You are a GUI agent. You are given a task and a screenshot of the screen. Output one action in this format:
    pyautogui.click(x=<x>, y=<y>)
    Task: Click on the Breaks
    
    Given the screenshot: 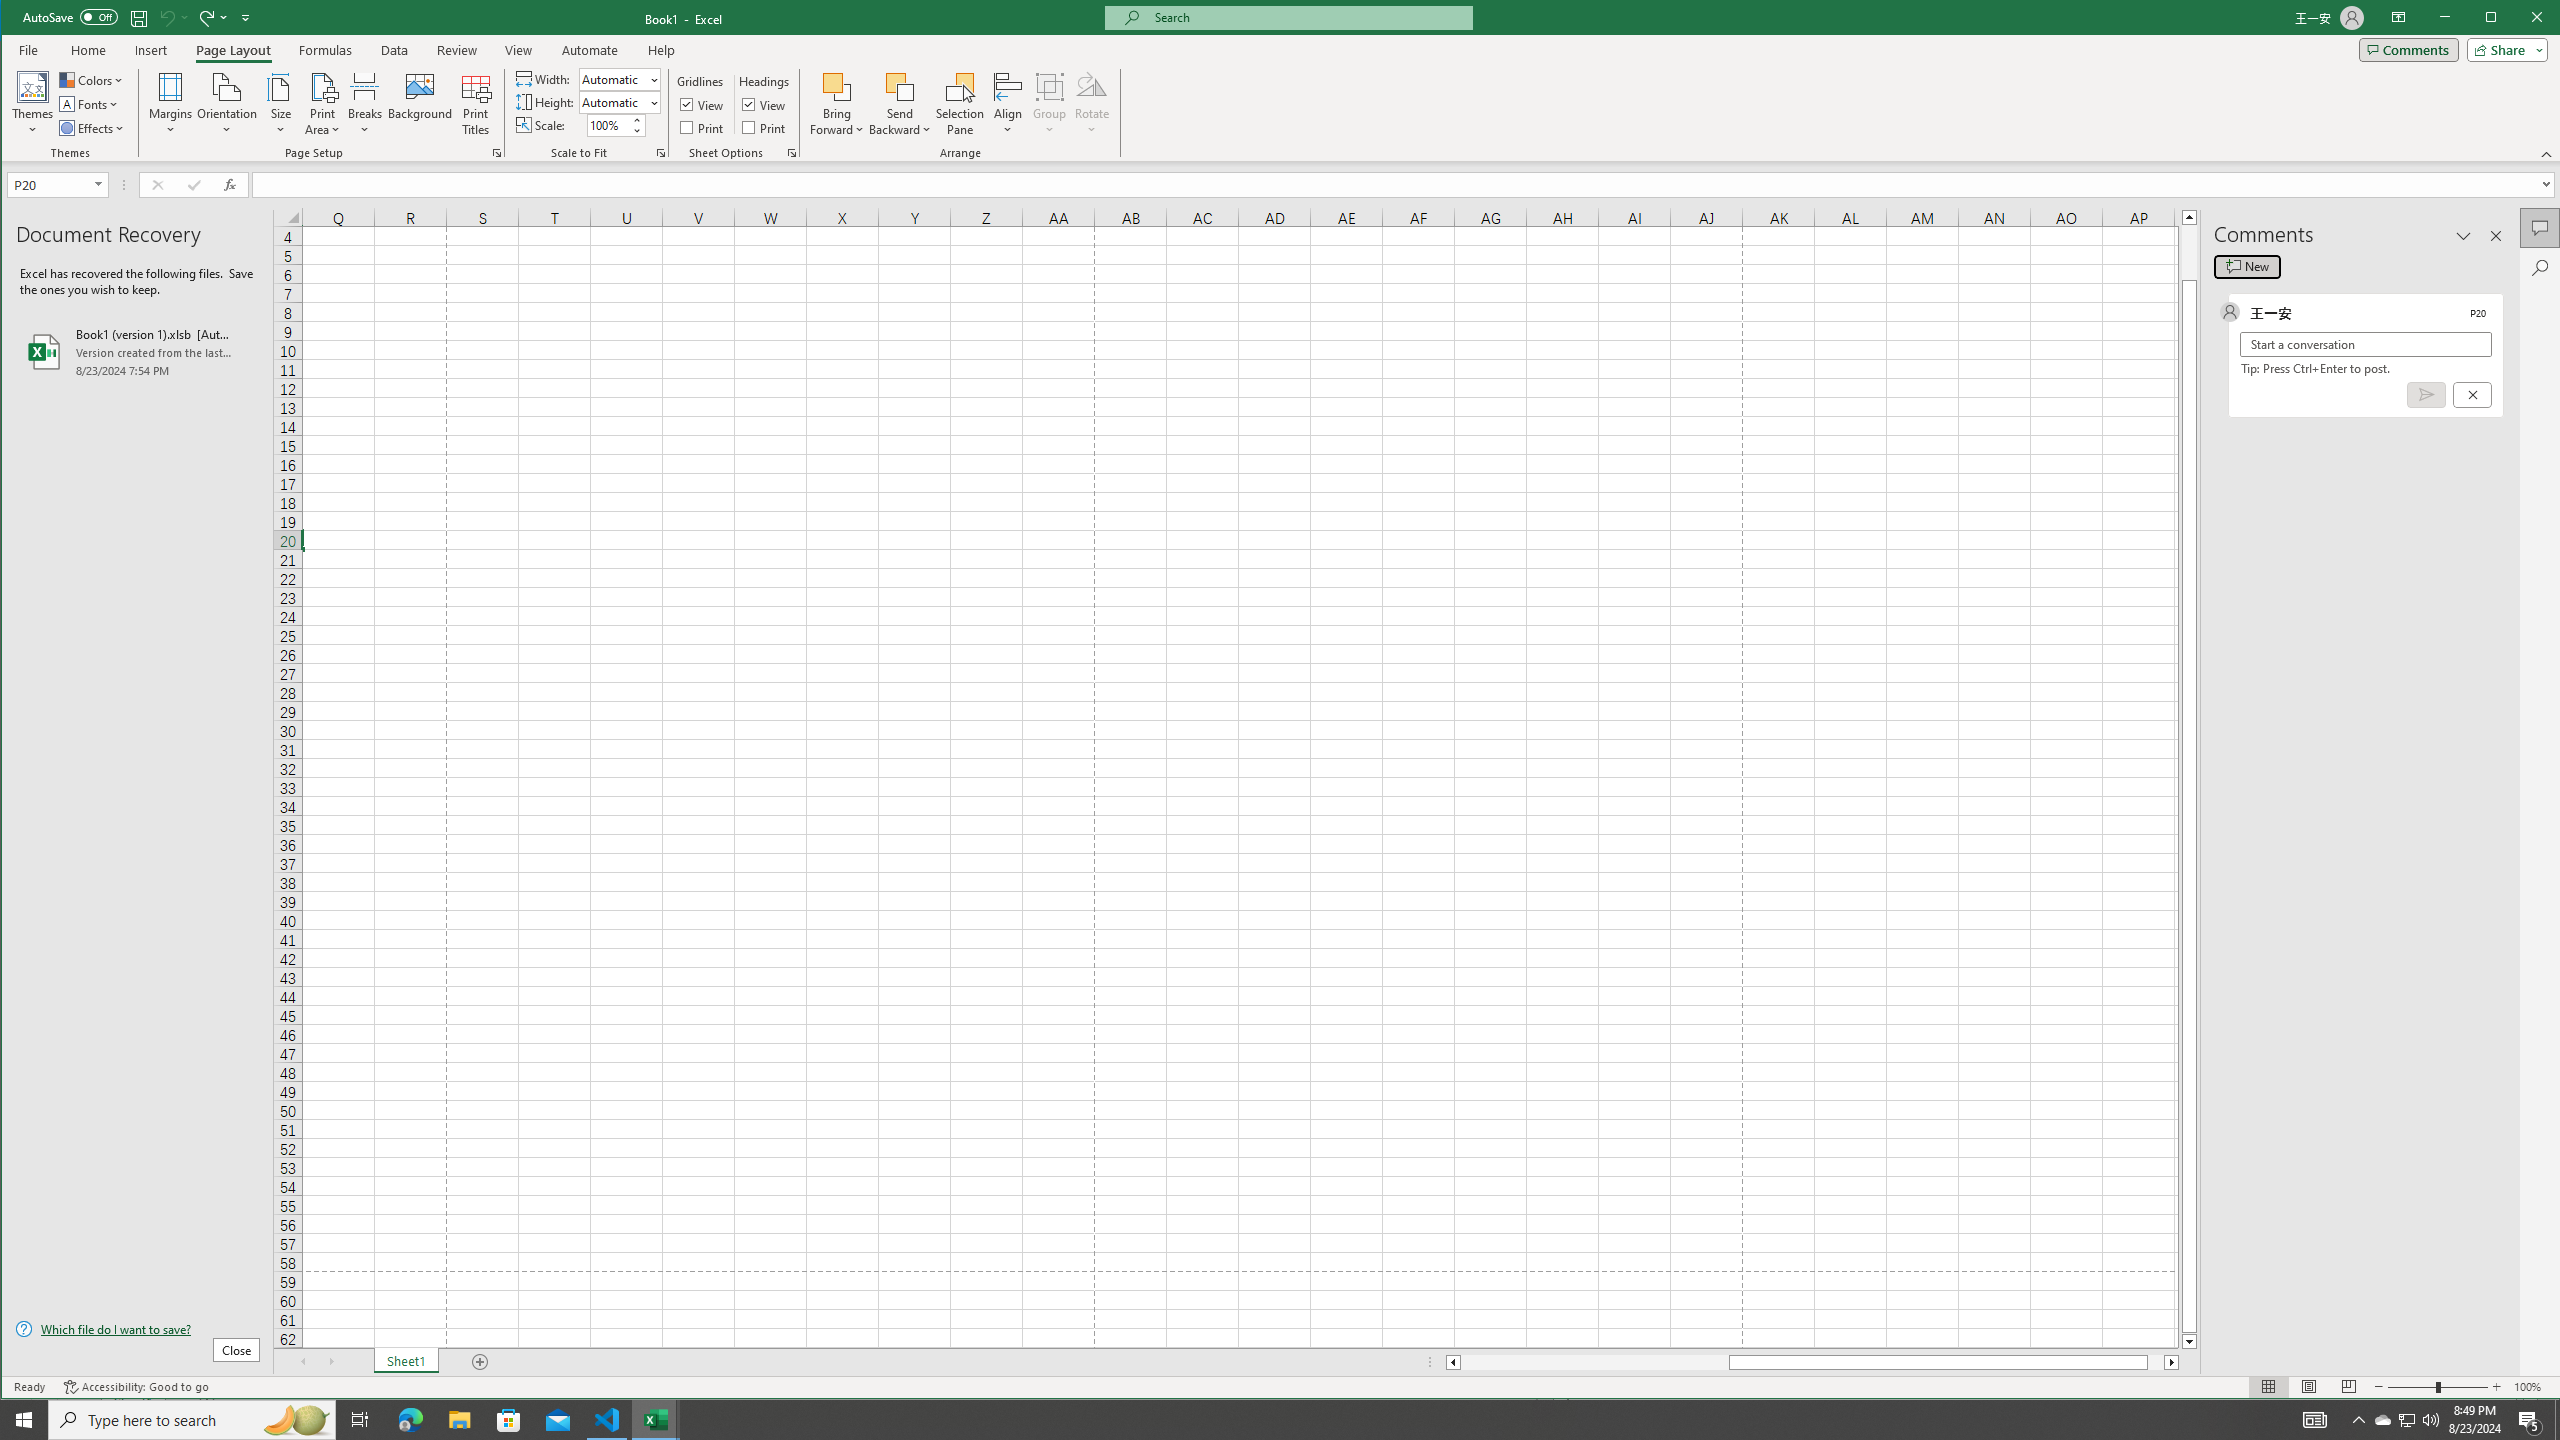 What is the action you would take?
    pyautogui.click(x=364, y=104)
    